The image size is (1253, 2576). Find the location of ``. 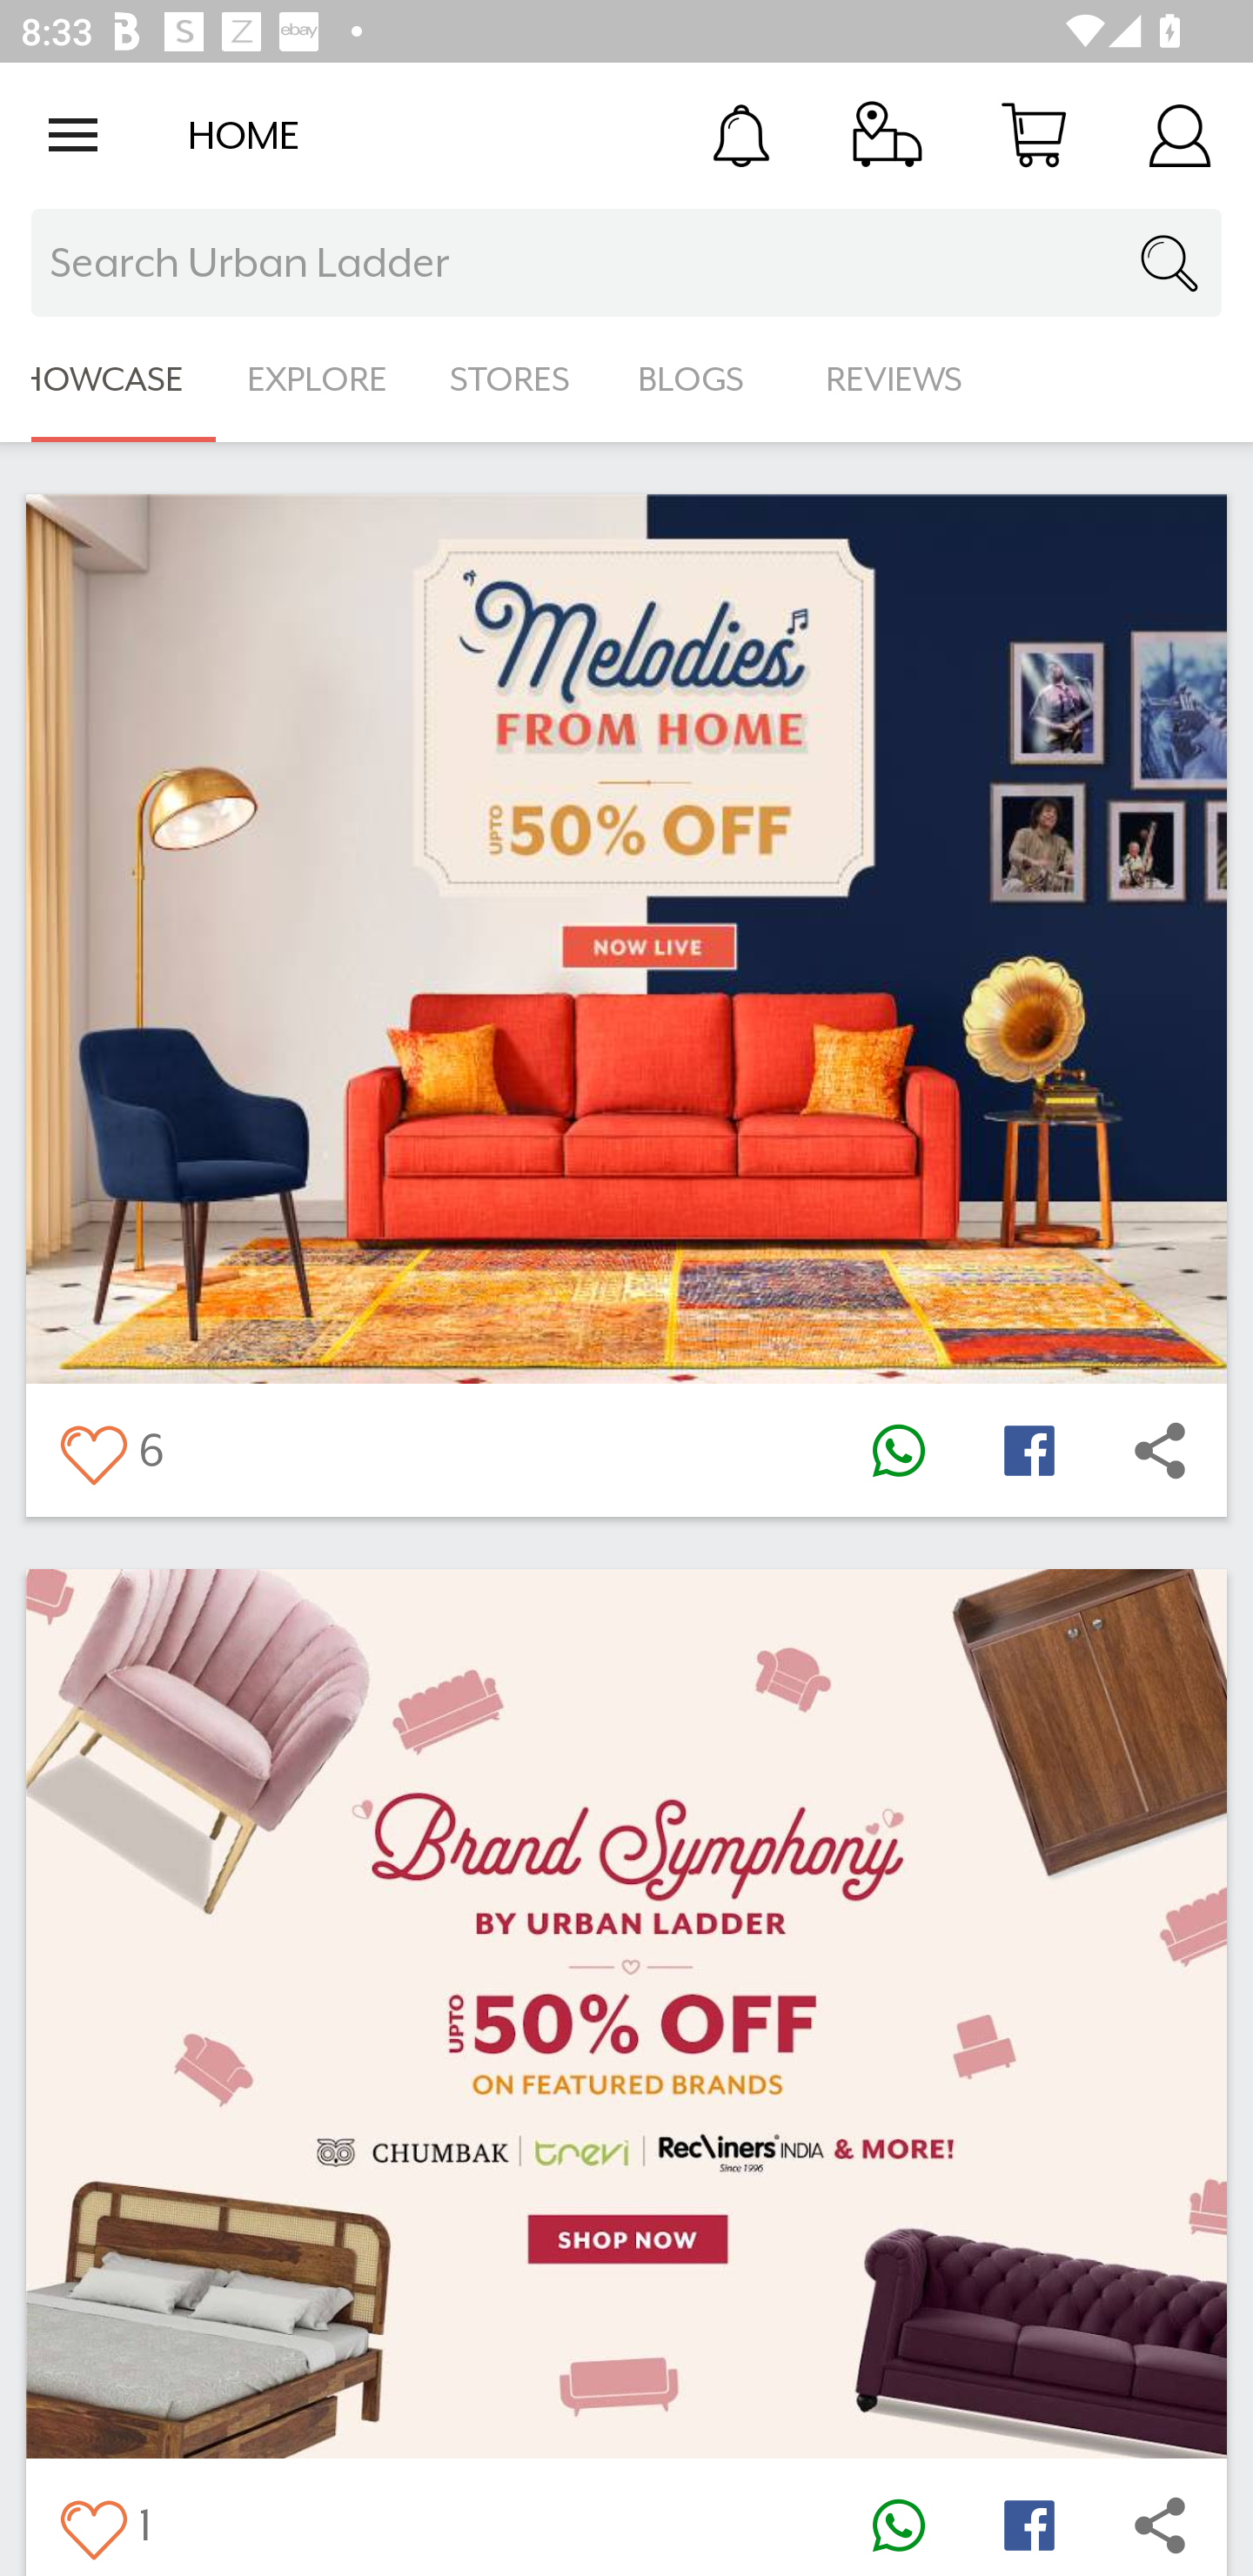

 is located at coordinates (92, 1450).